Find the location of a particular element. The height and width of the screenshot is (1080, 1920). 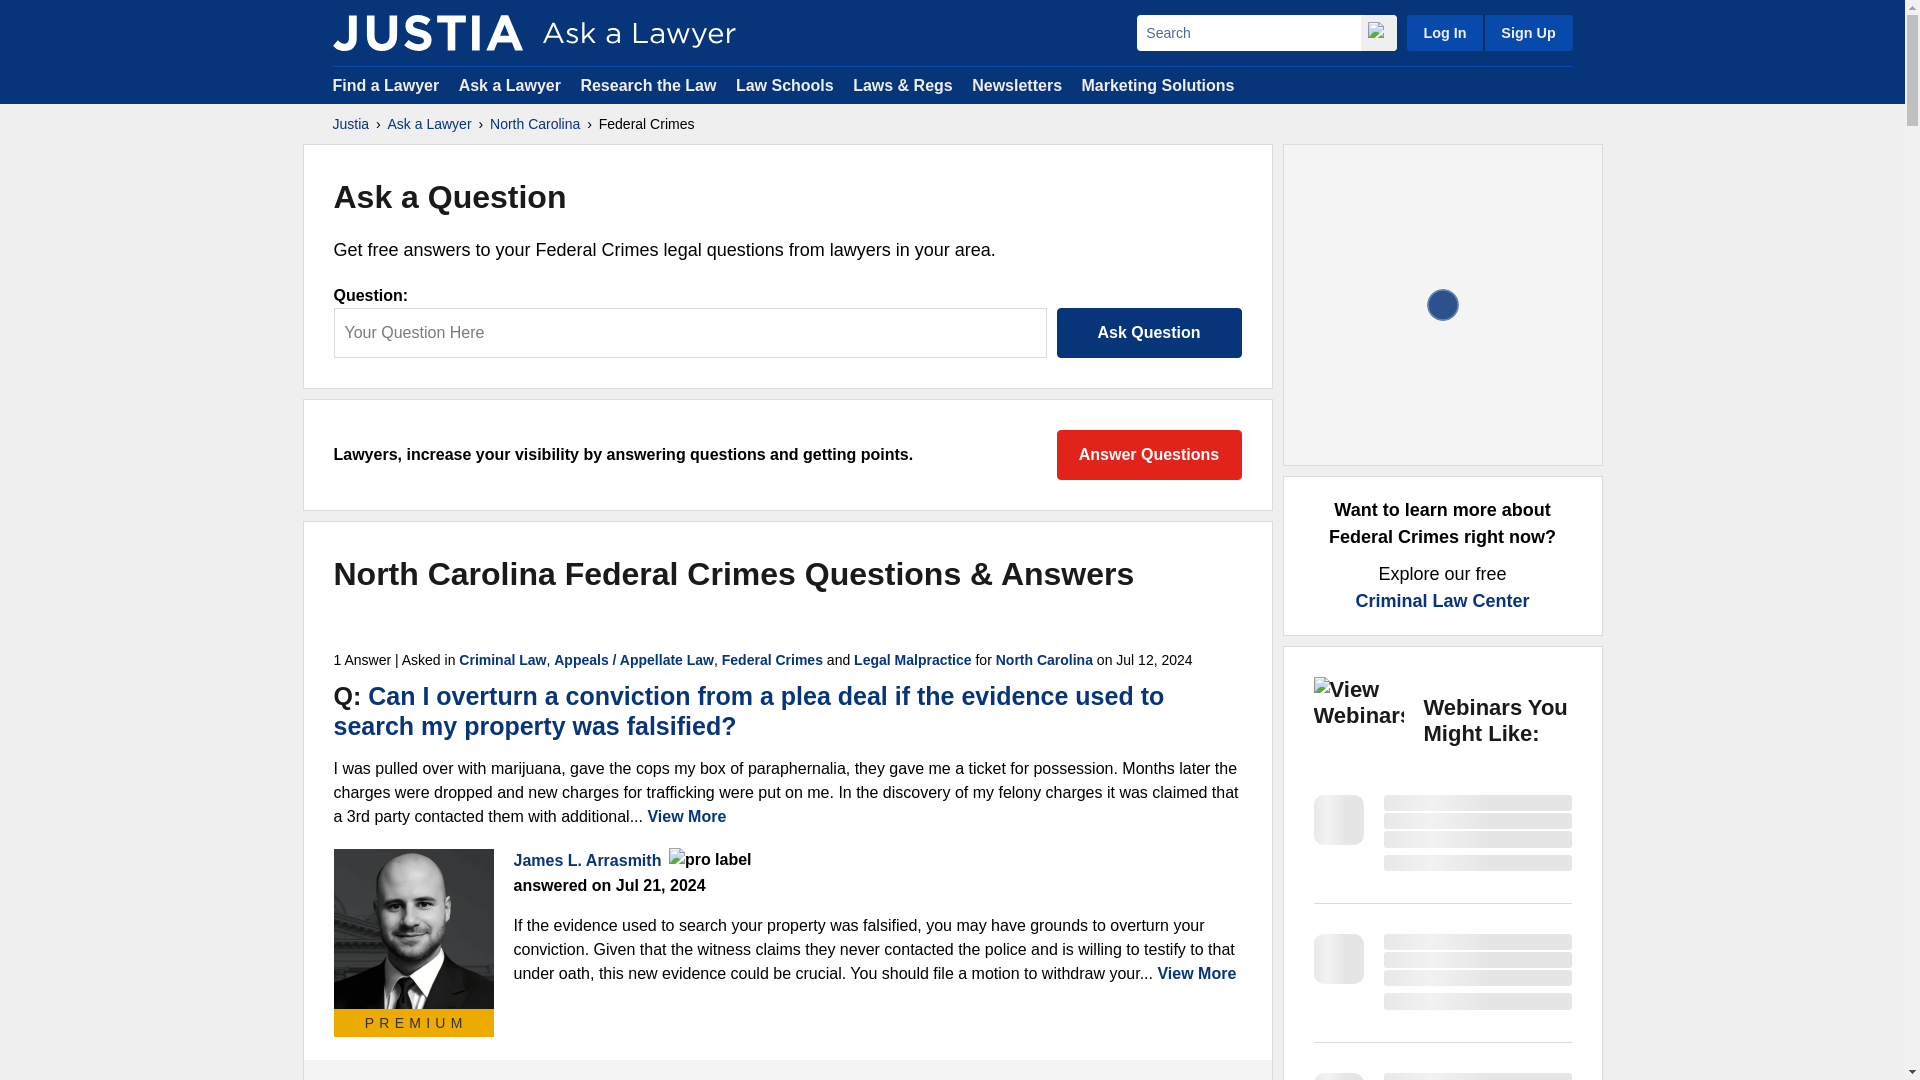

James L. Arrasmith is located at coordinates (414, 928).